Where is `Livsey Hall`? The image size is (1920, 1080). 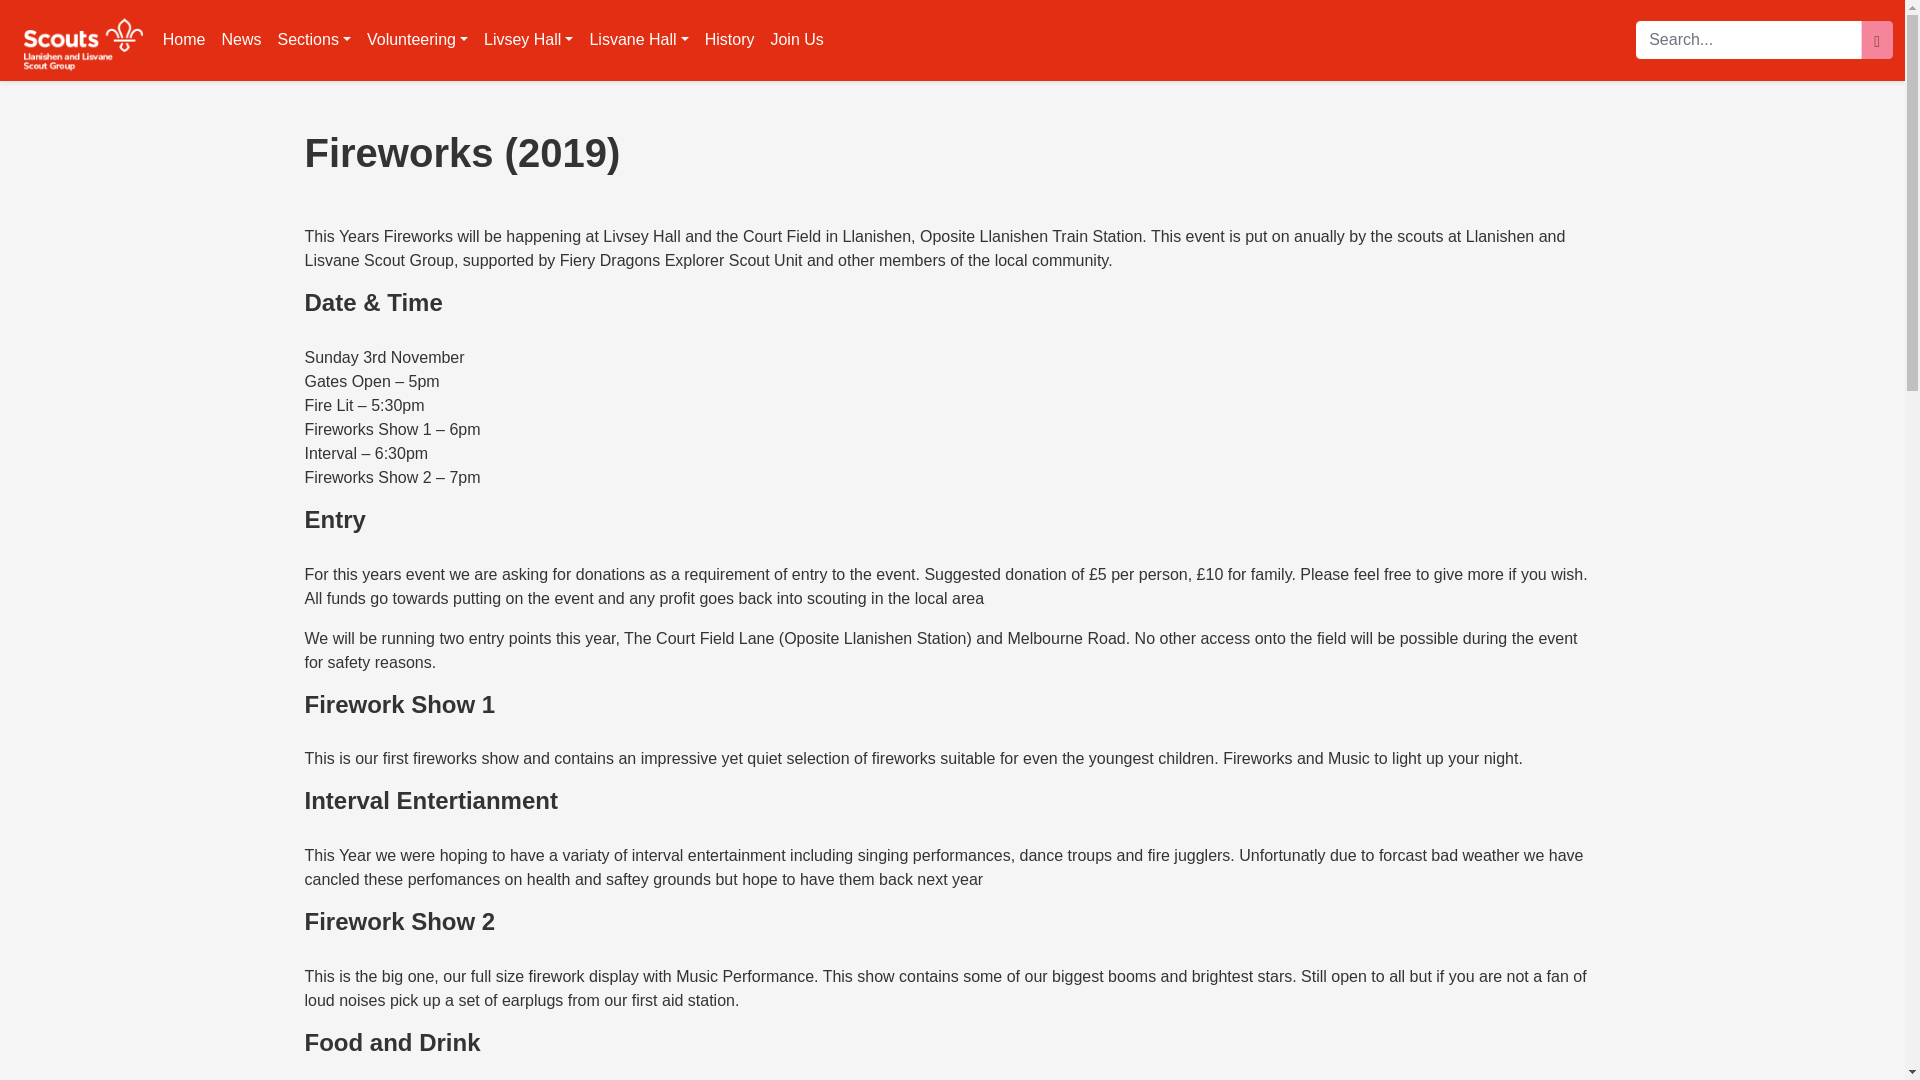
Livsey Hall is located at coordinates (528, 40).